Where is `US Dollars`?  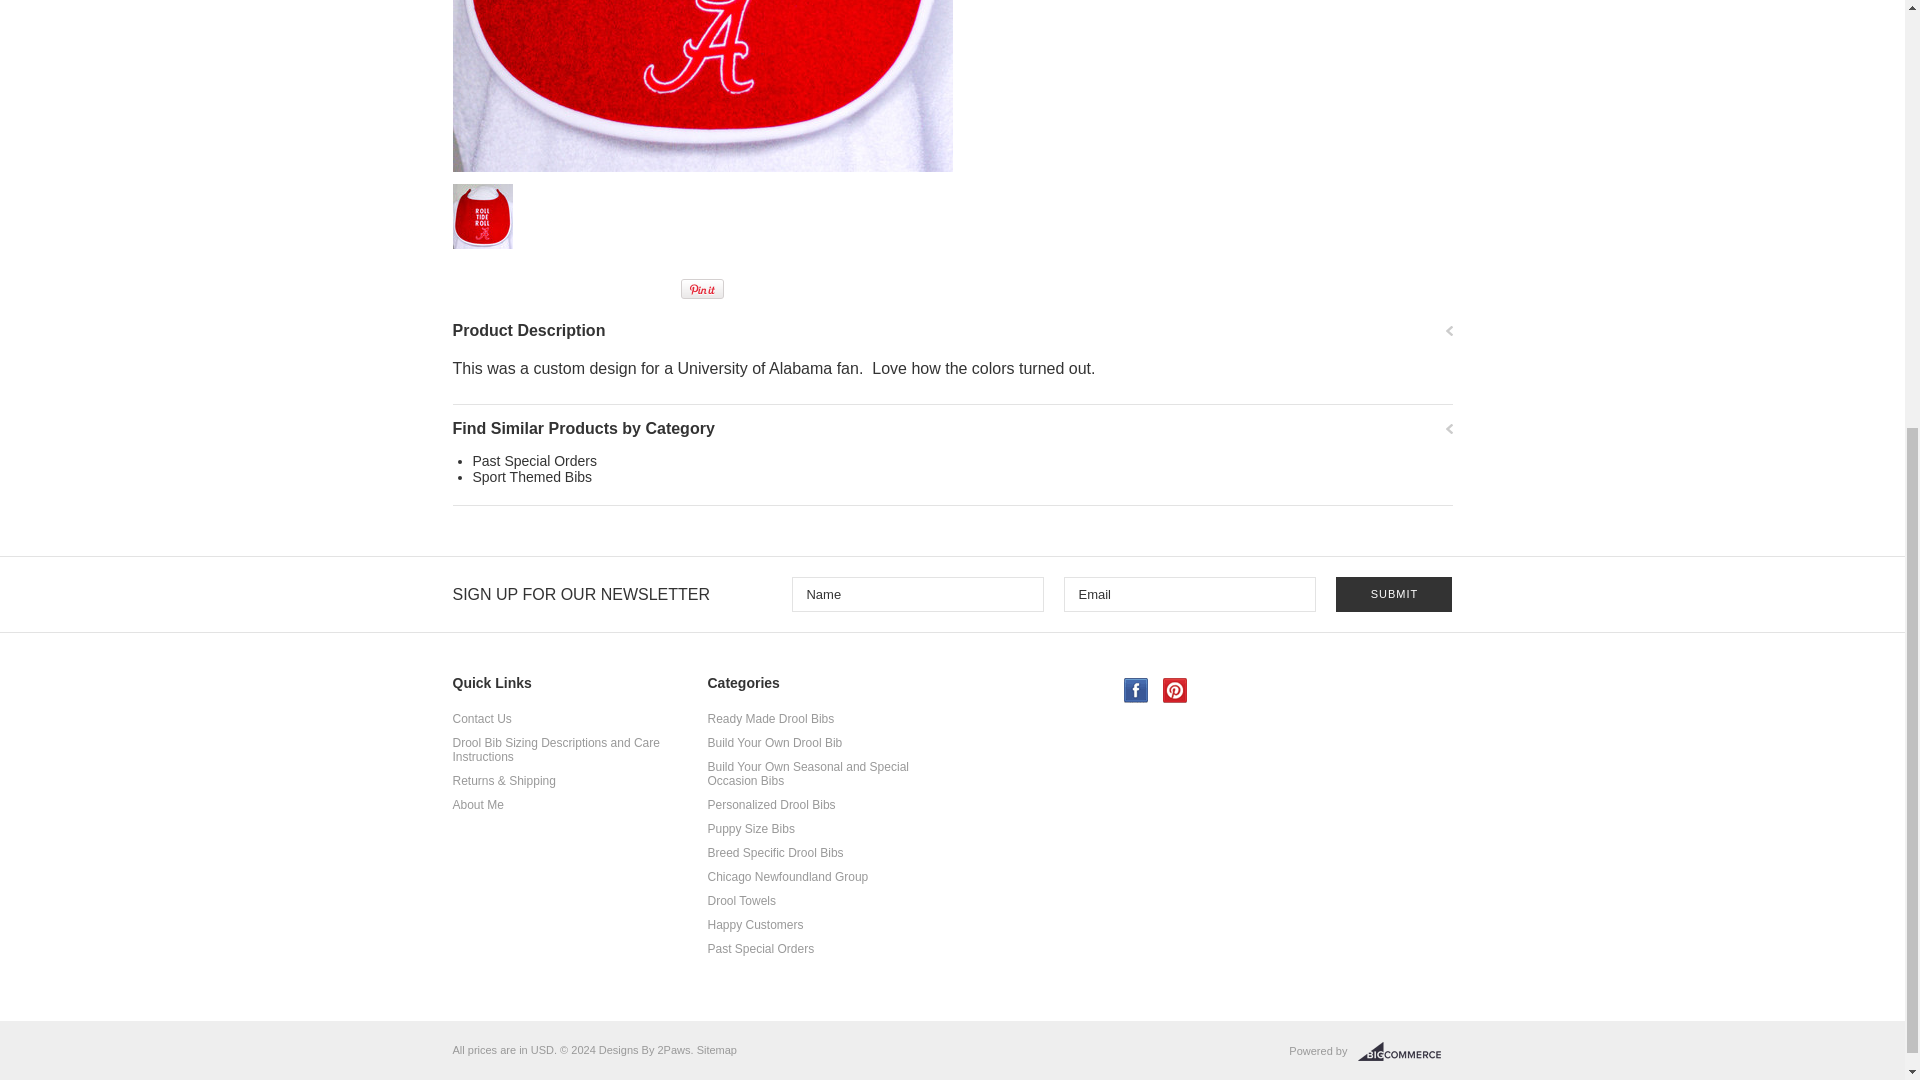
US Dollars is located at coordinates (542, 1050).